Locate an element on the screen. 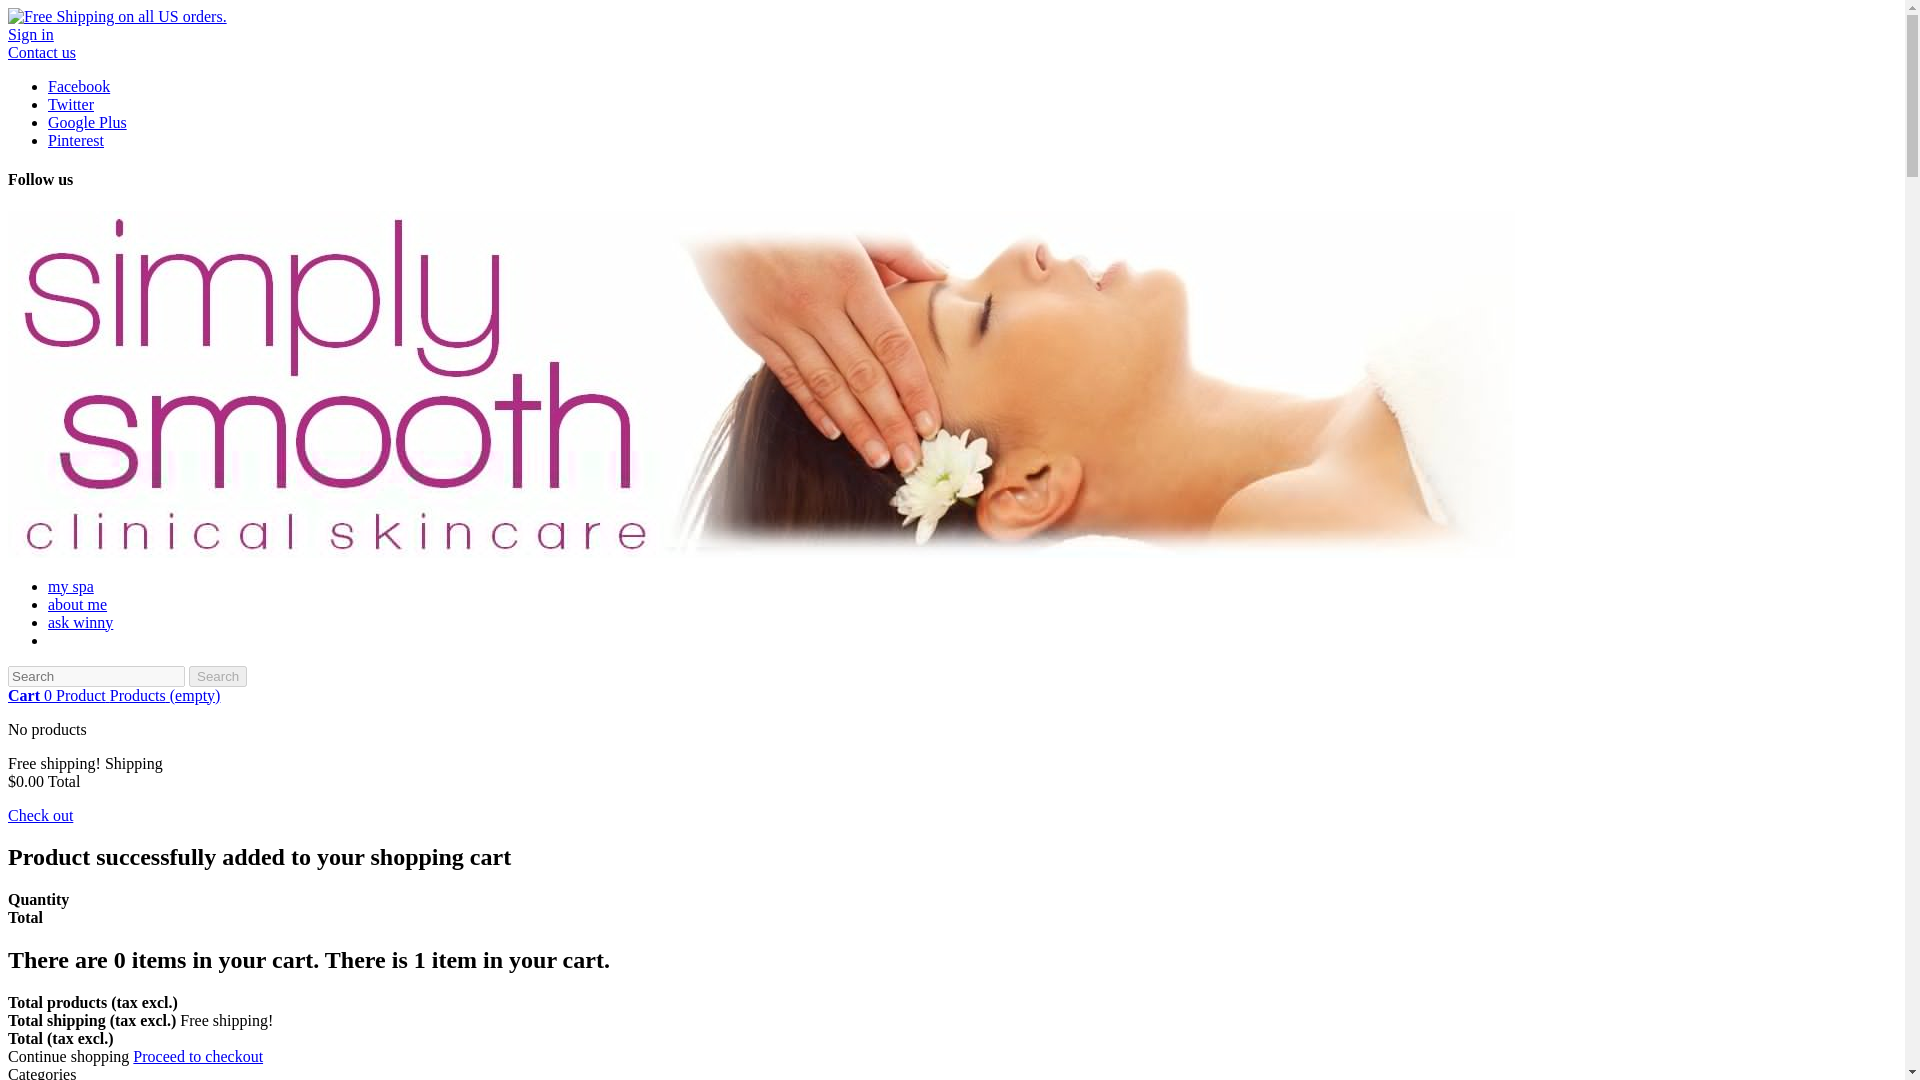 The image size is (1920, 1080). Free Shipping on all US orders. is located at coordinates (116, 16).